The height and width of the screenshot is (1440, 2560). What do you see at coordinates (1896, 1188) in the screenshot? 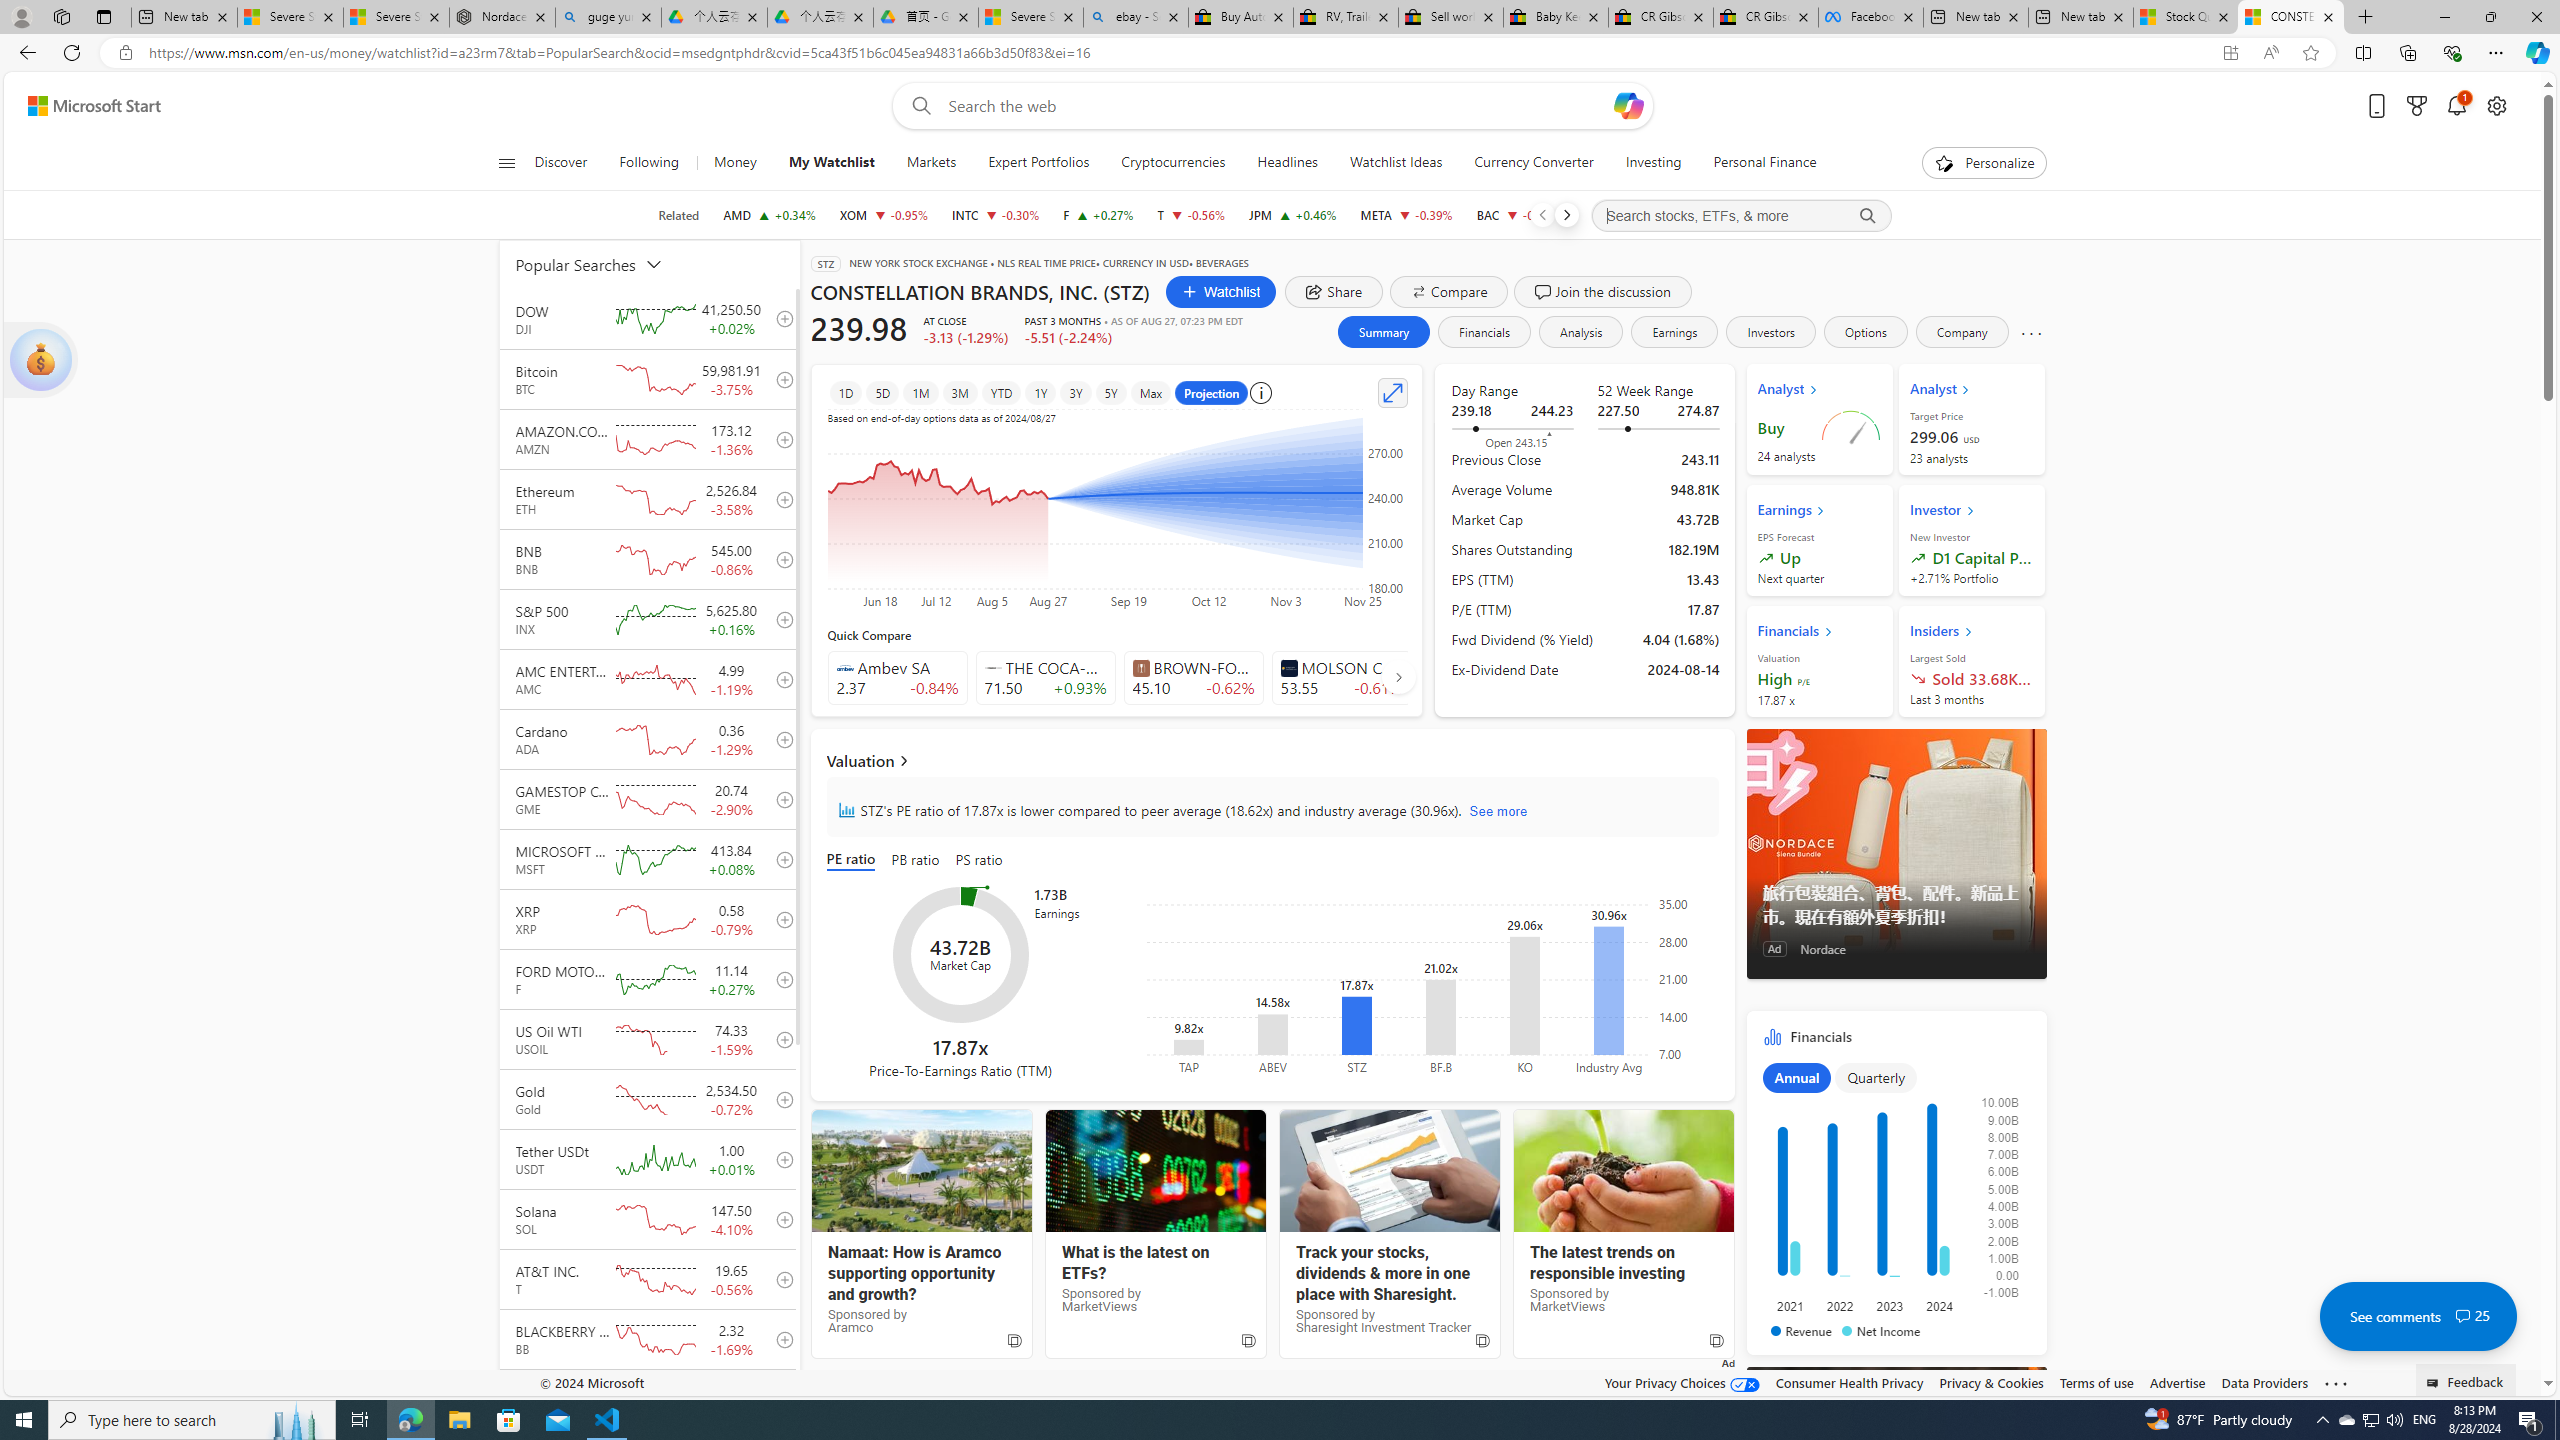
I see `Financials` at bounding box center [1896, 1188].